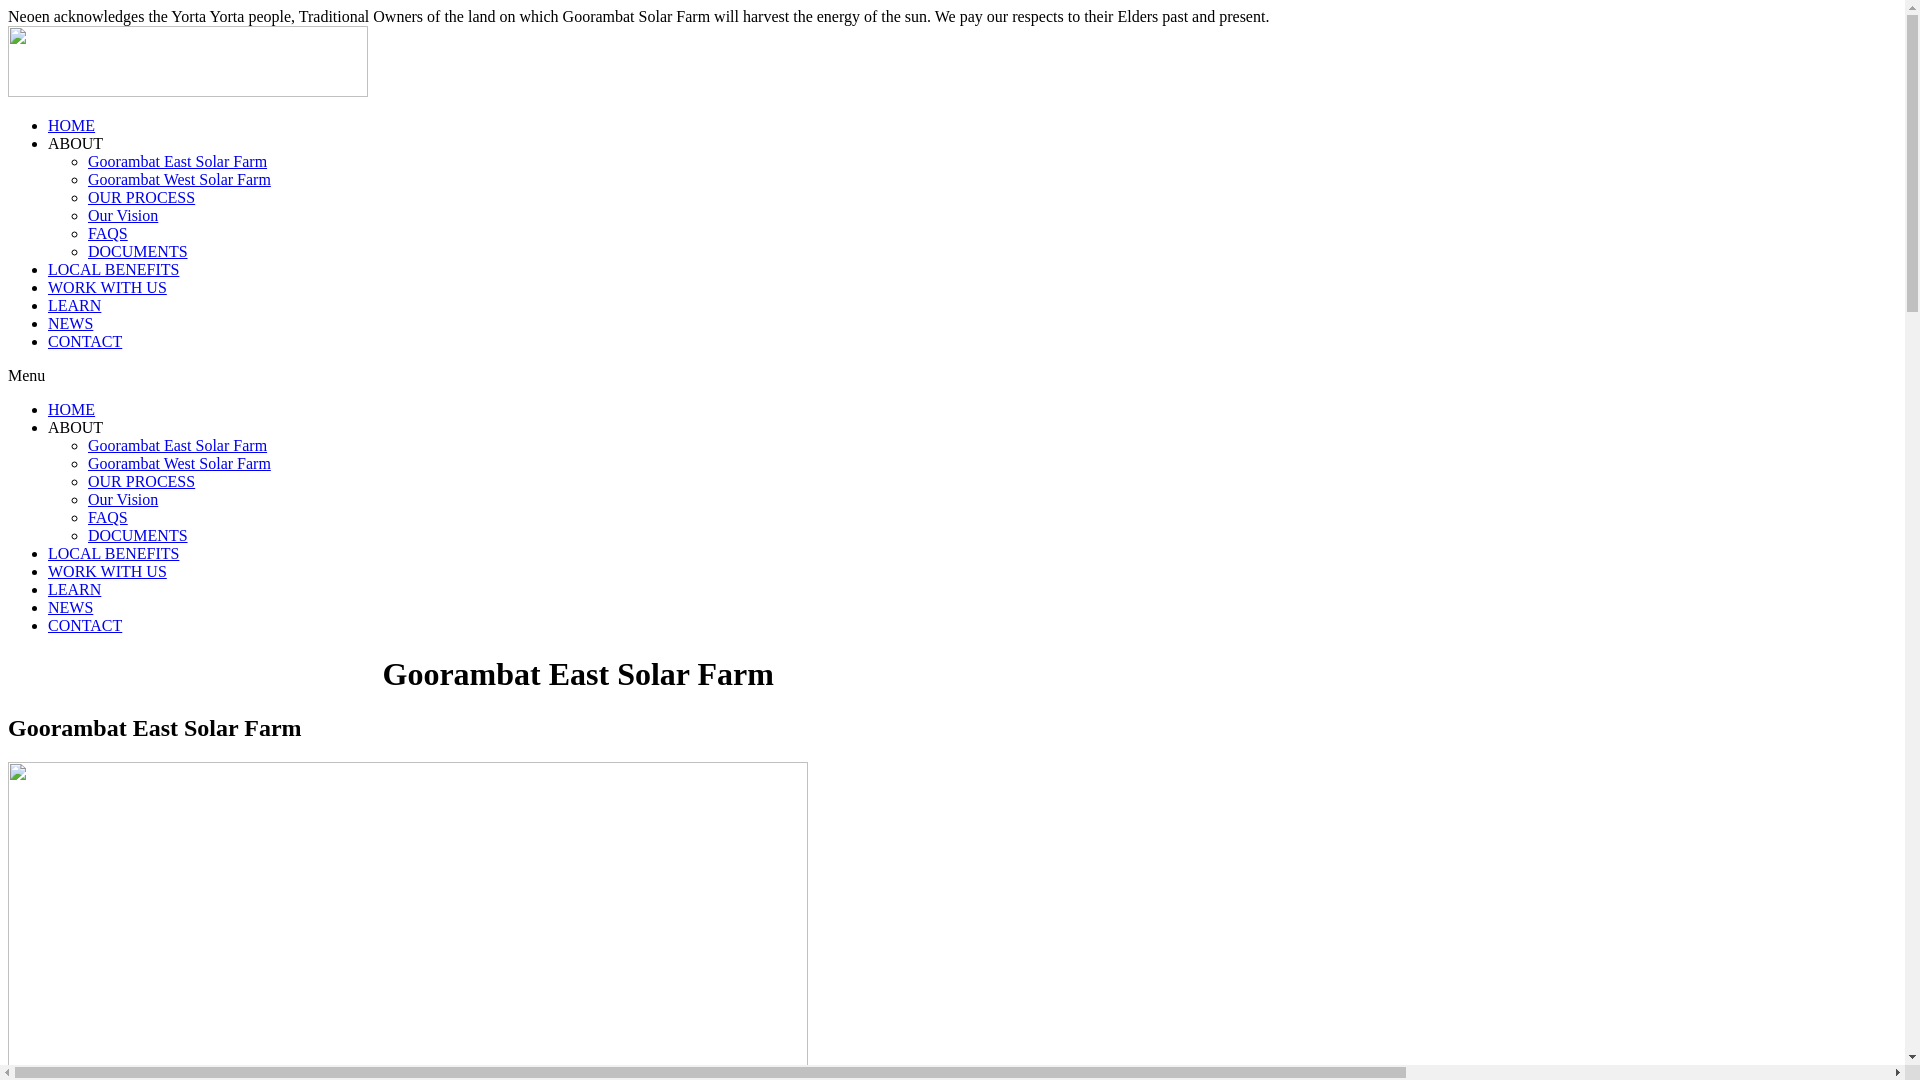  Describe the element at coordinates (114, 554) in the screenshot. I see `LOCAL BENEFITS` at that location.